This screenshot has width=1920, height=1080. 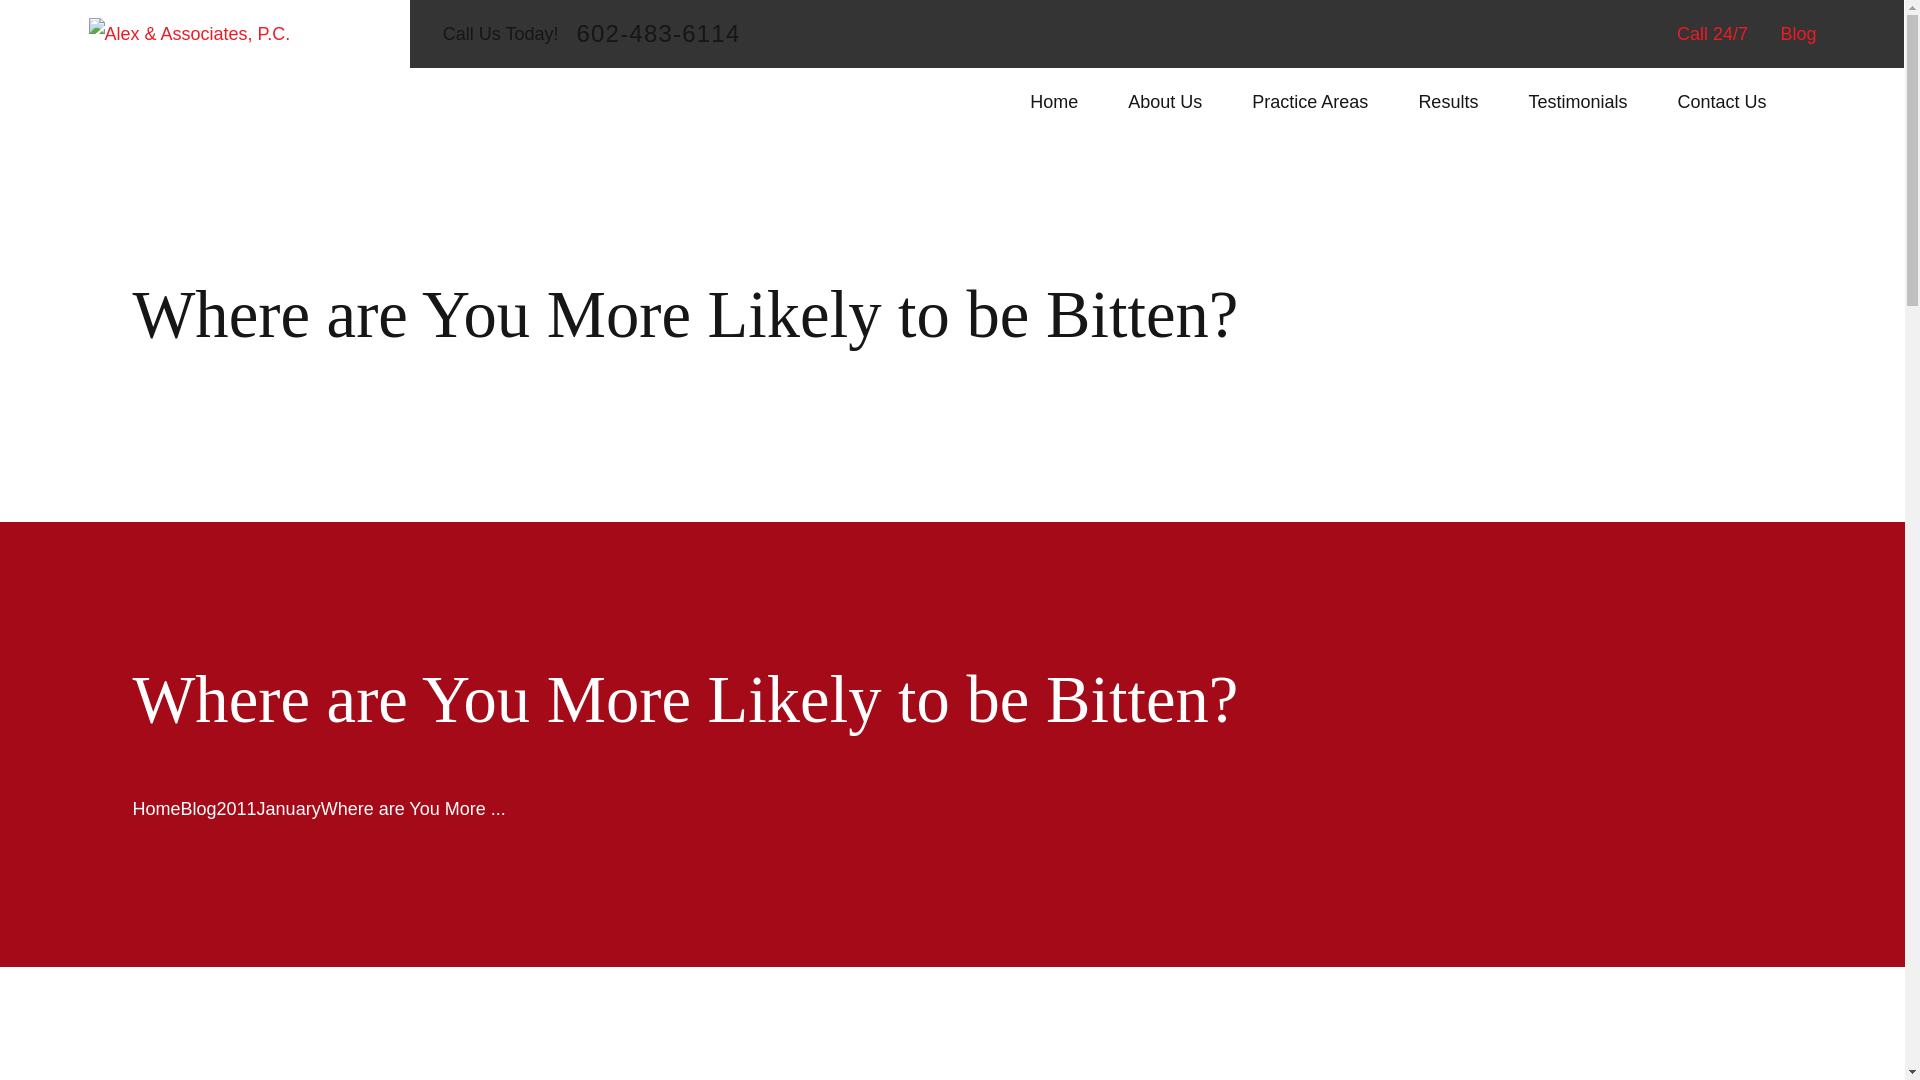 What do you see at coordinates (1053, 102) in the screenshot?
I see `Home` at bounding box center [1053, 102].